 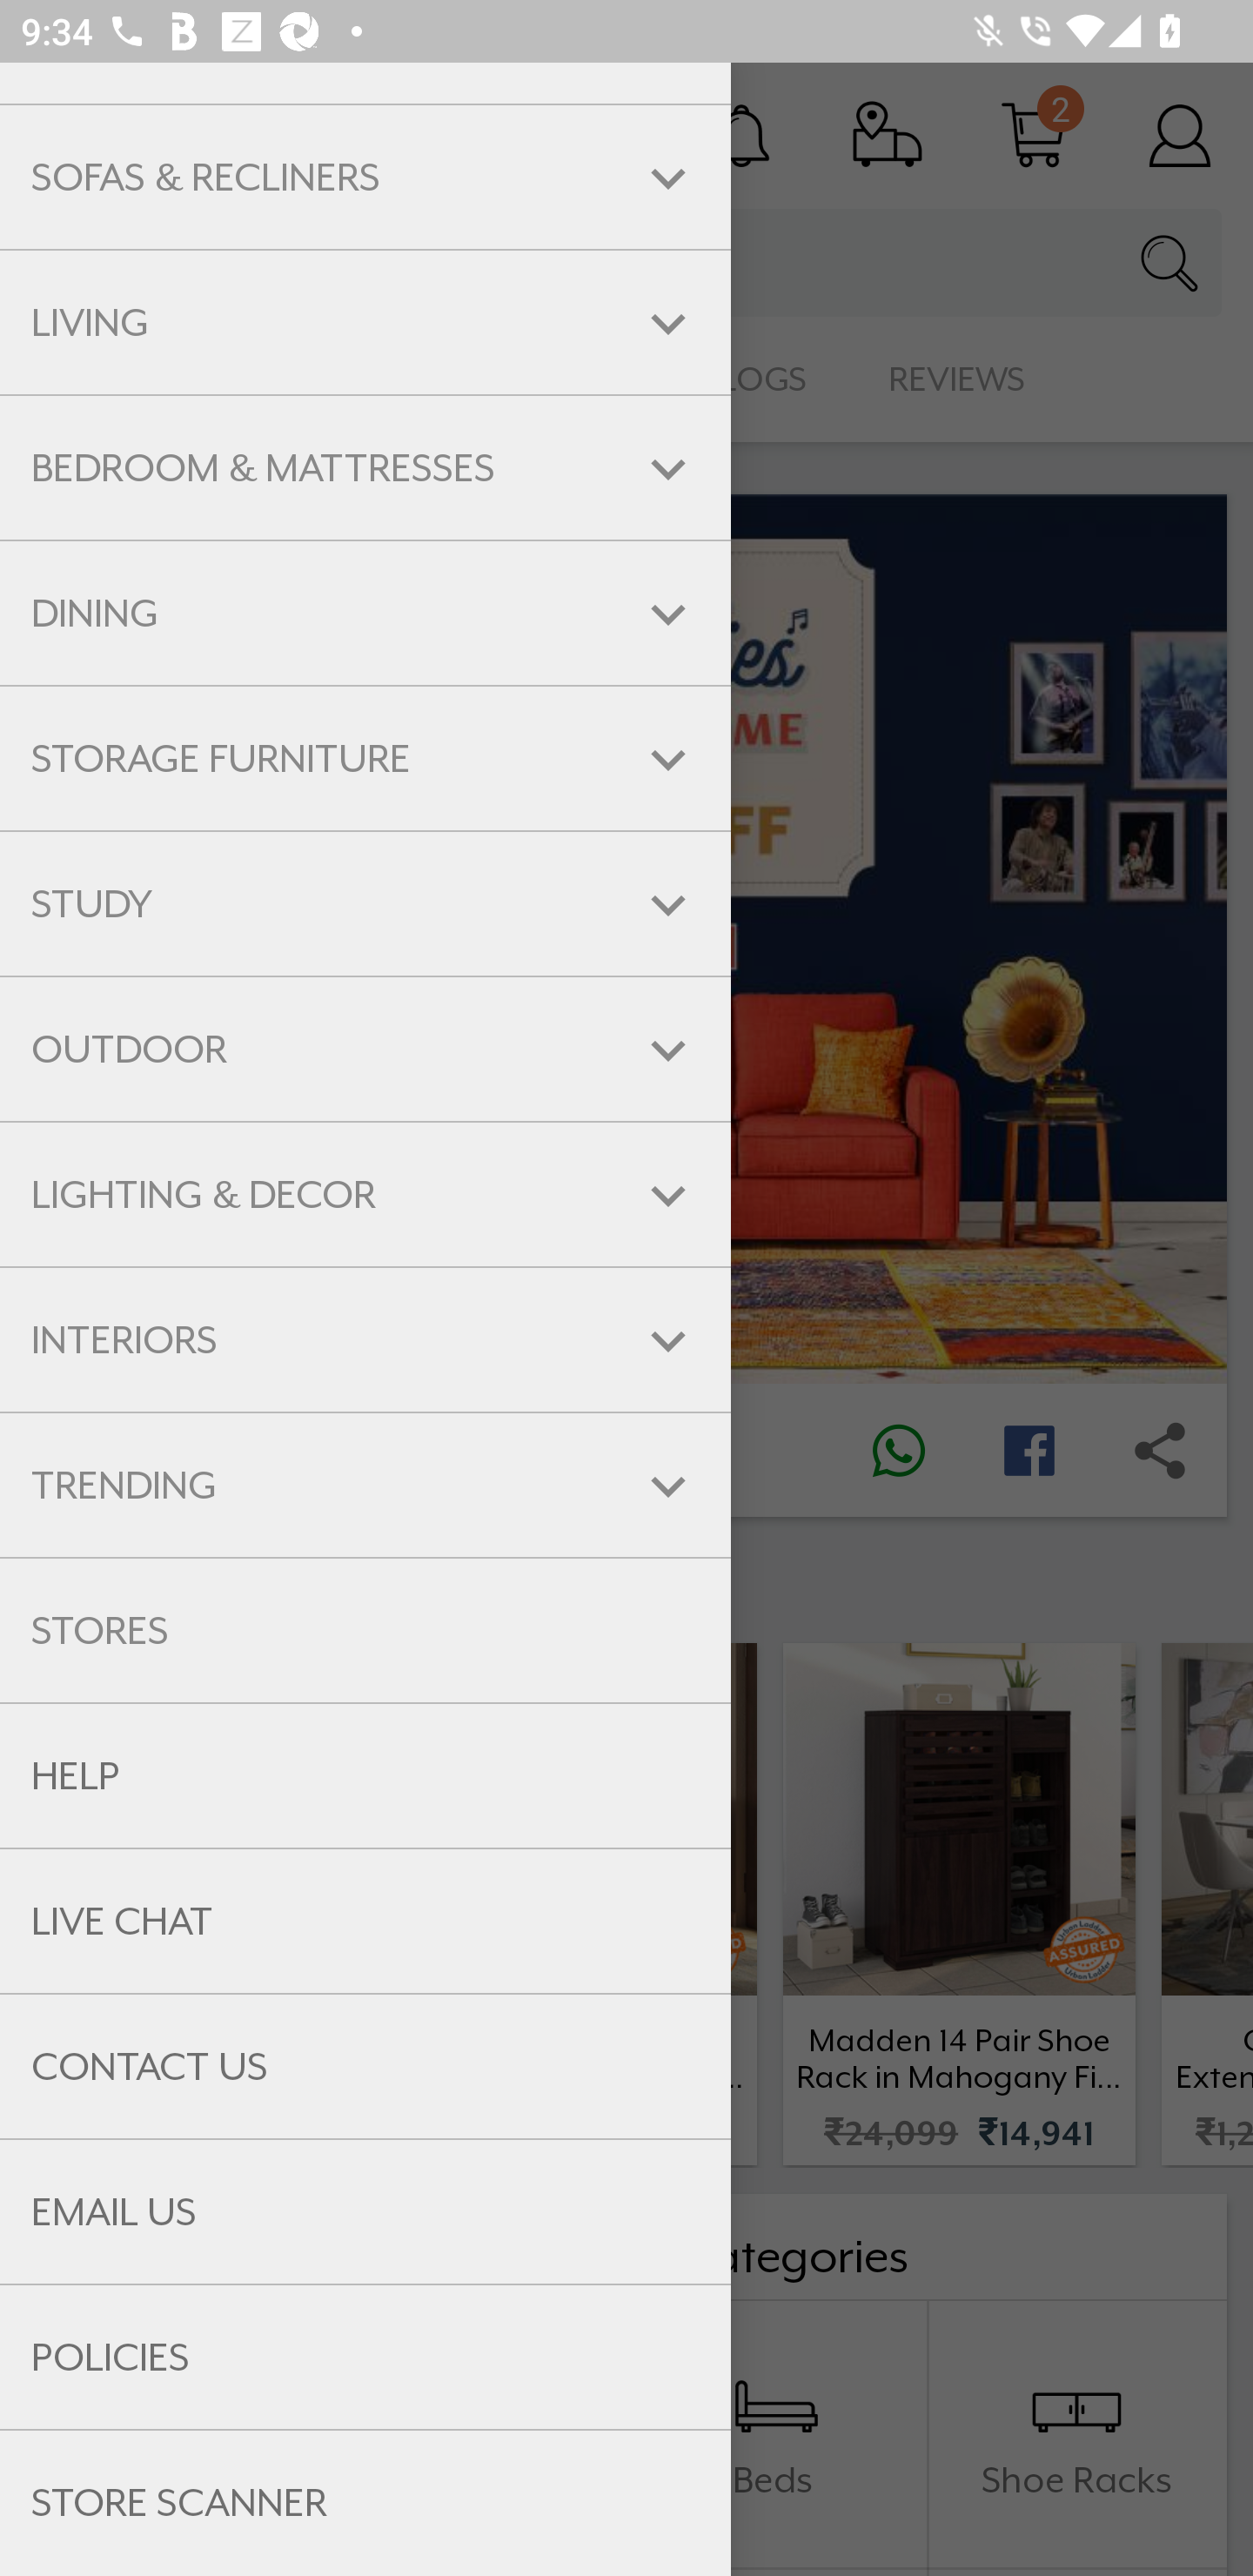 I want to click on EMAIL US, so click(x=365, y=2210).